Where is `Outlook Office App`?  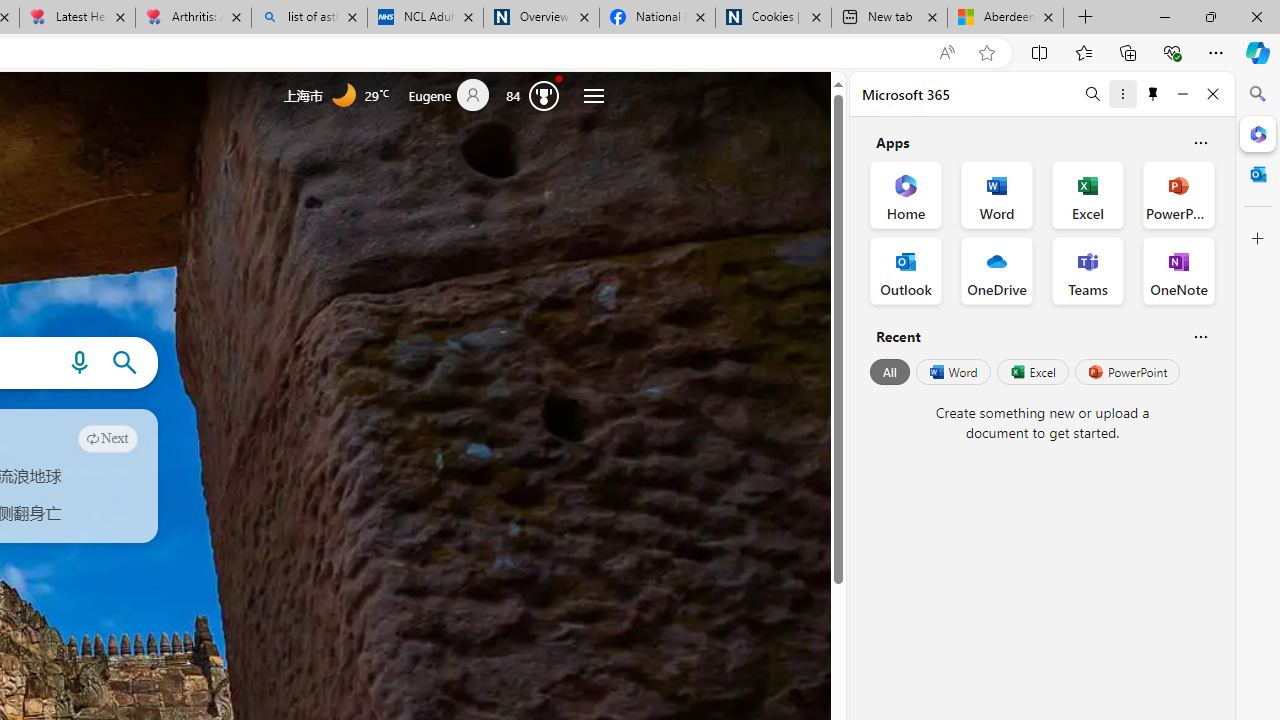 Outlook Office App is located at coordinates (906, 270).